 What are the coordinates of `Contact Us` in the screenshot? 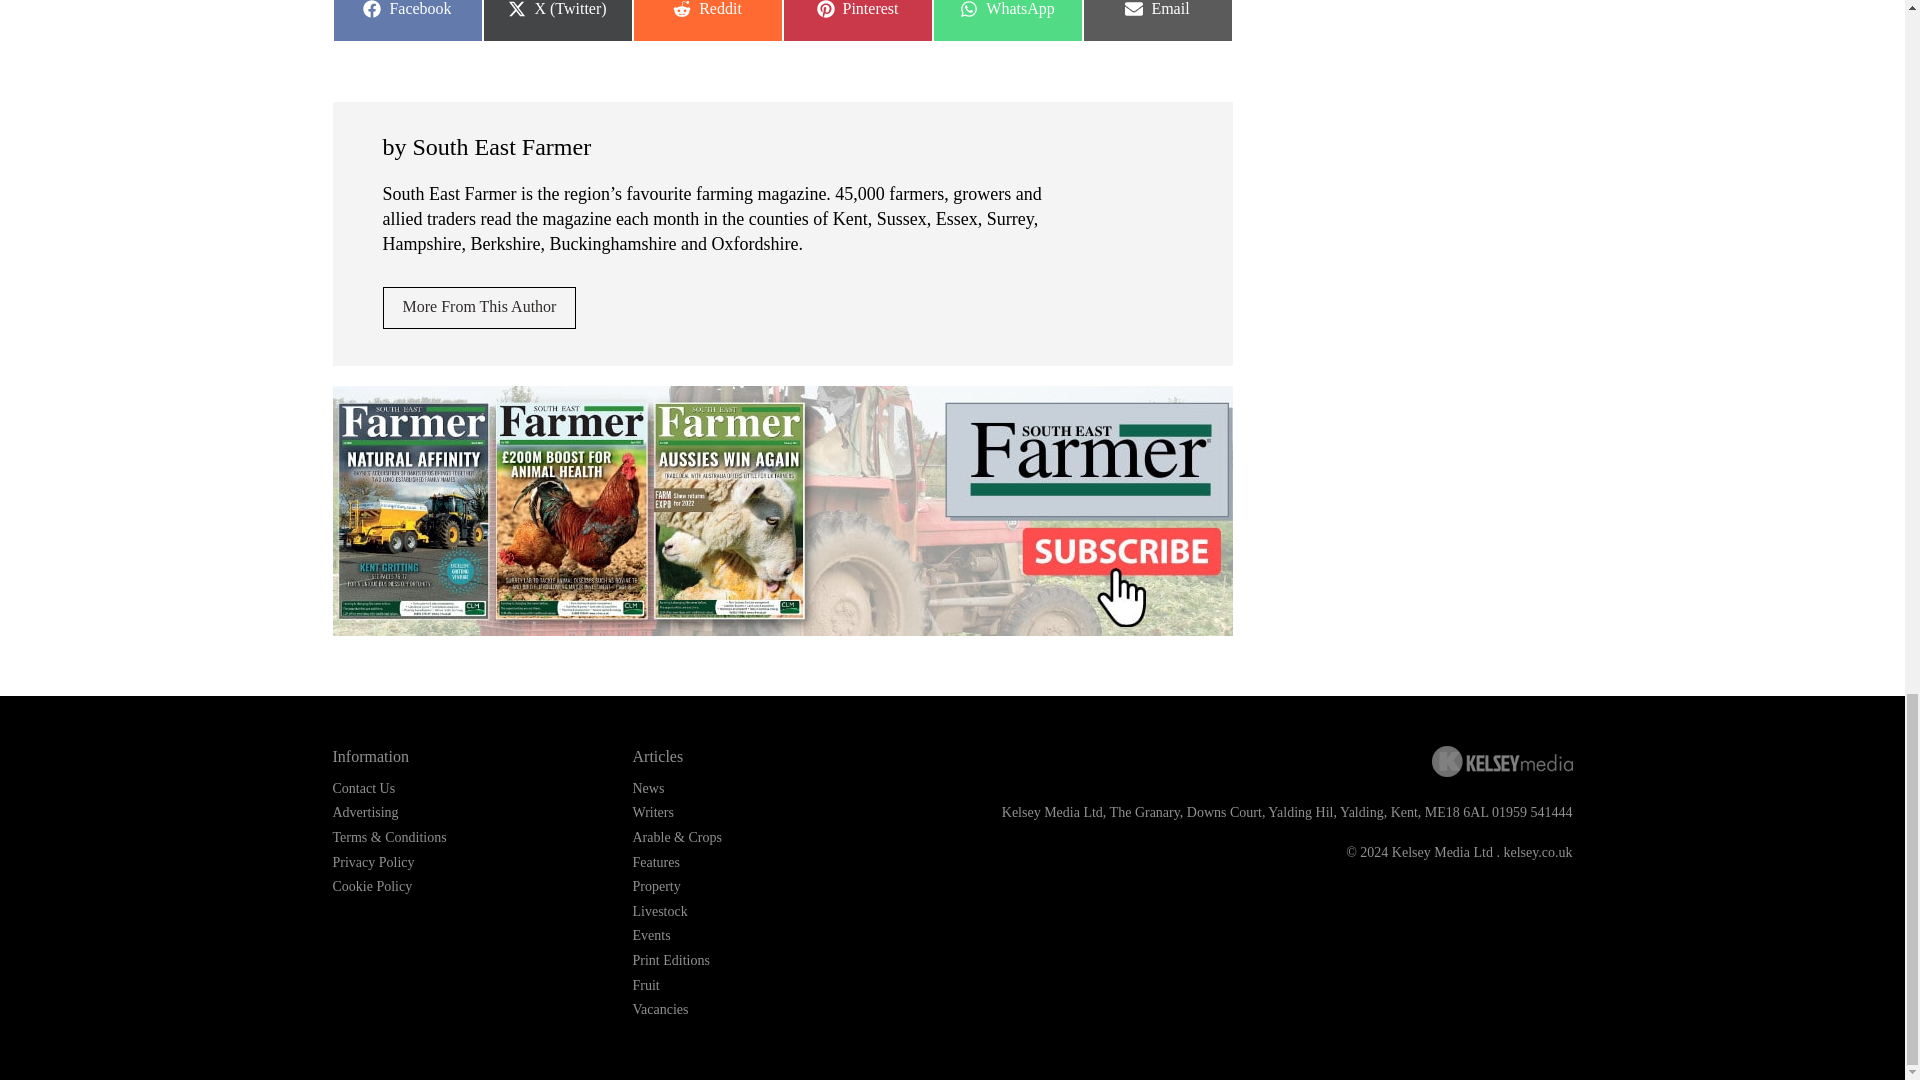 It's located at (364, 788).